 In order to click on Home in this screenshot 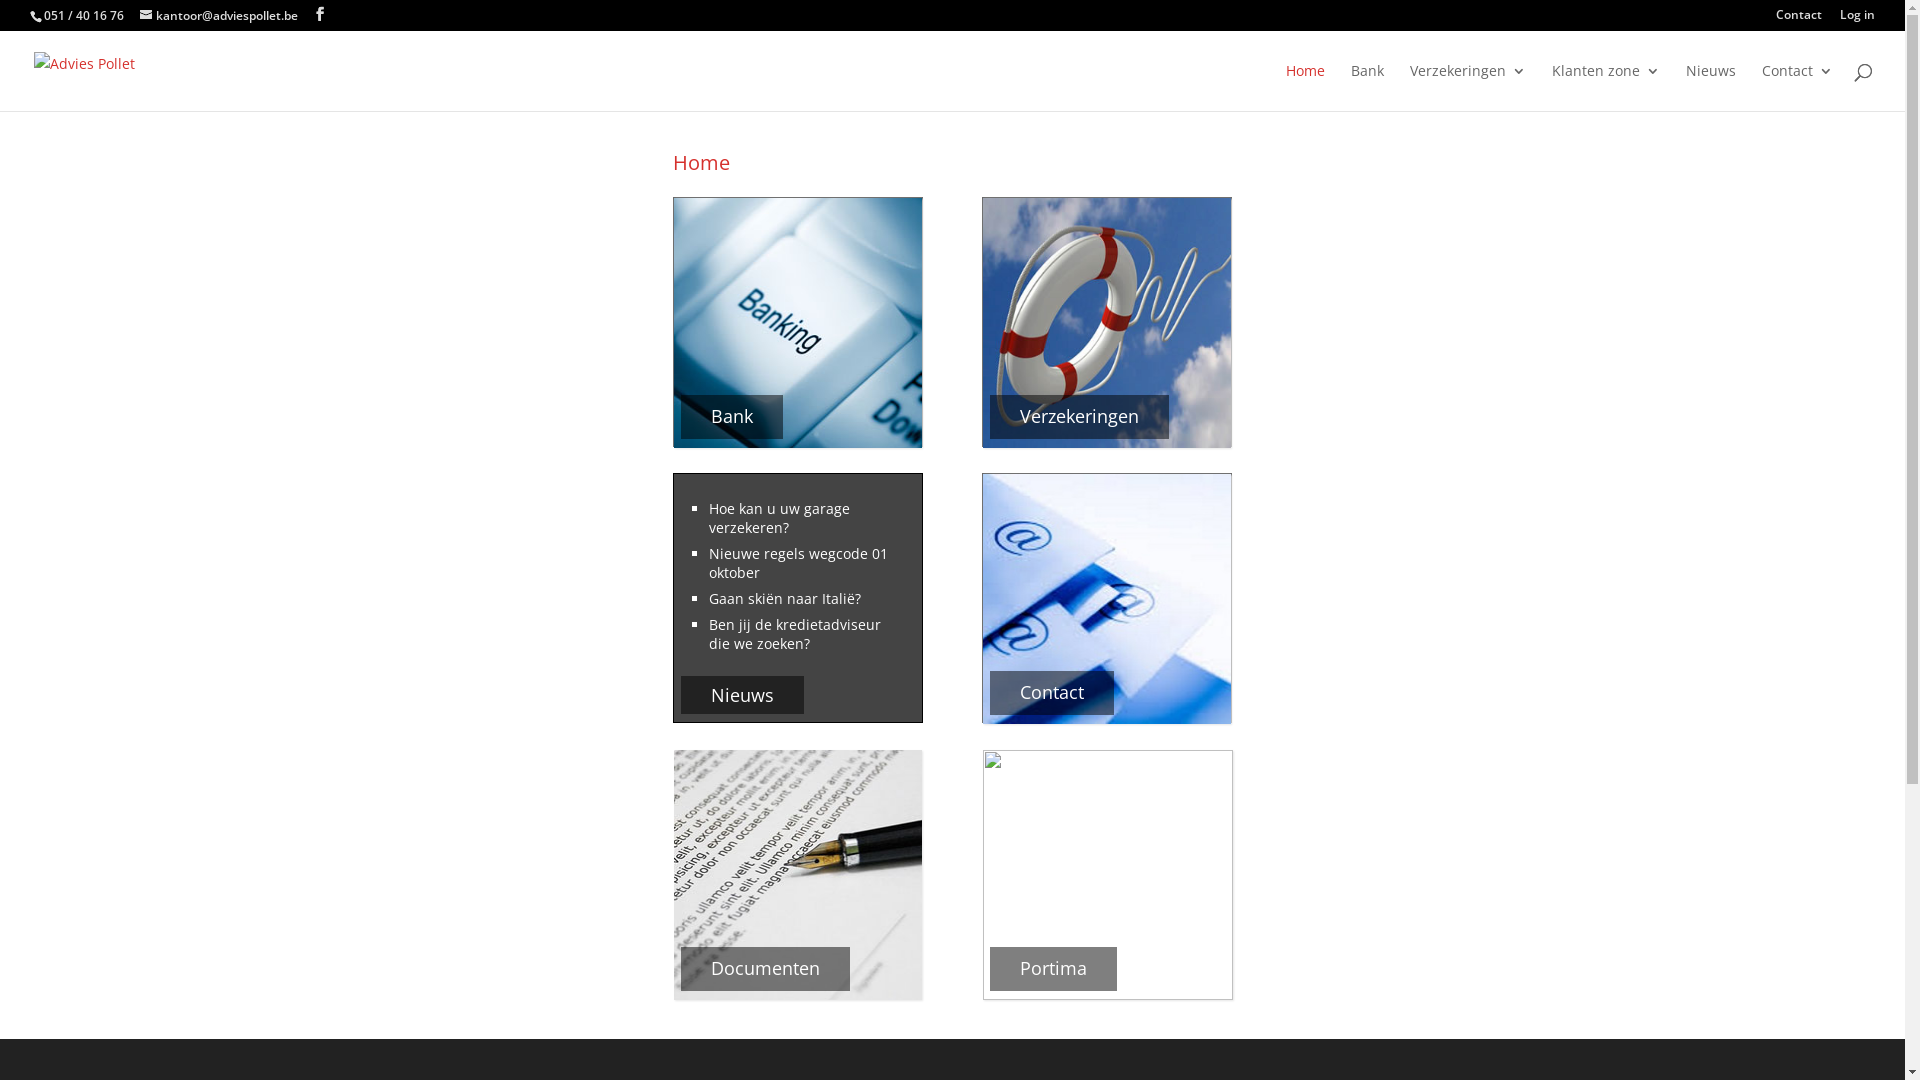, I will do `click(702, 162)`.